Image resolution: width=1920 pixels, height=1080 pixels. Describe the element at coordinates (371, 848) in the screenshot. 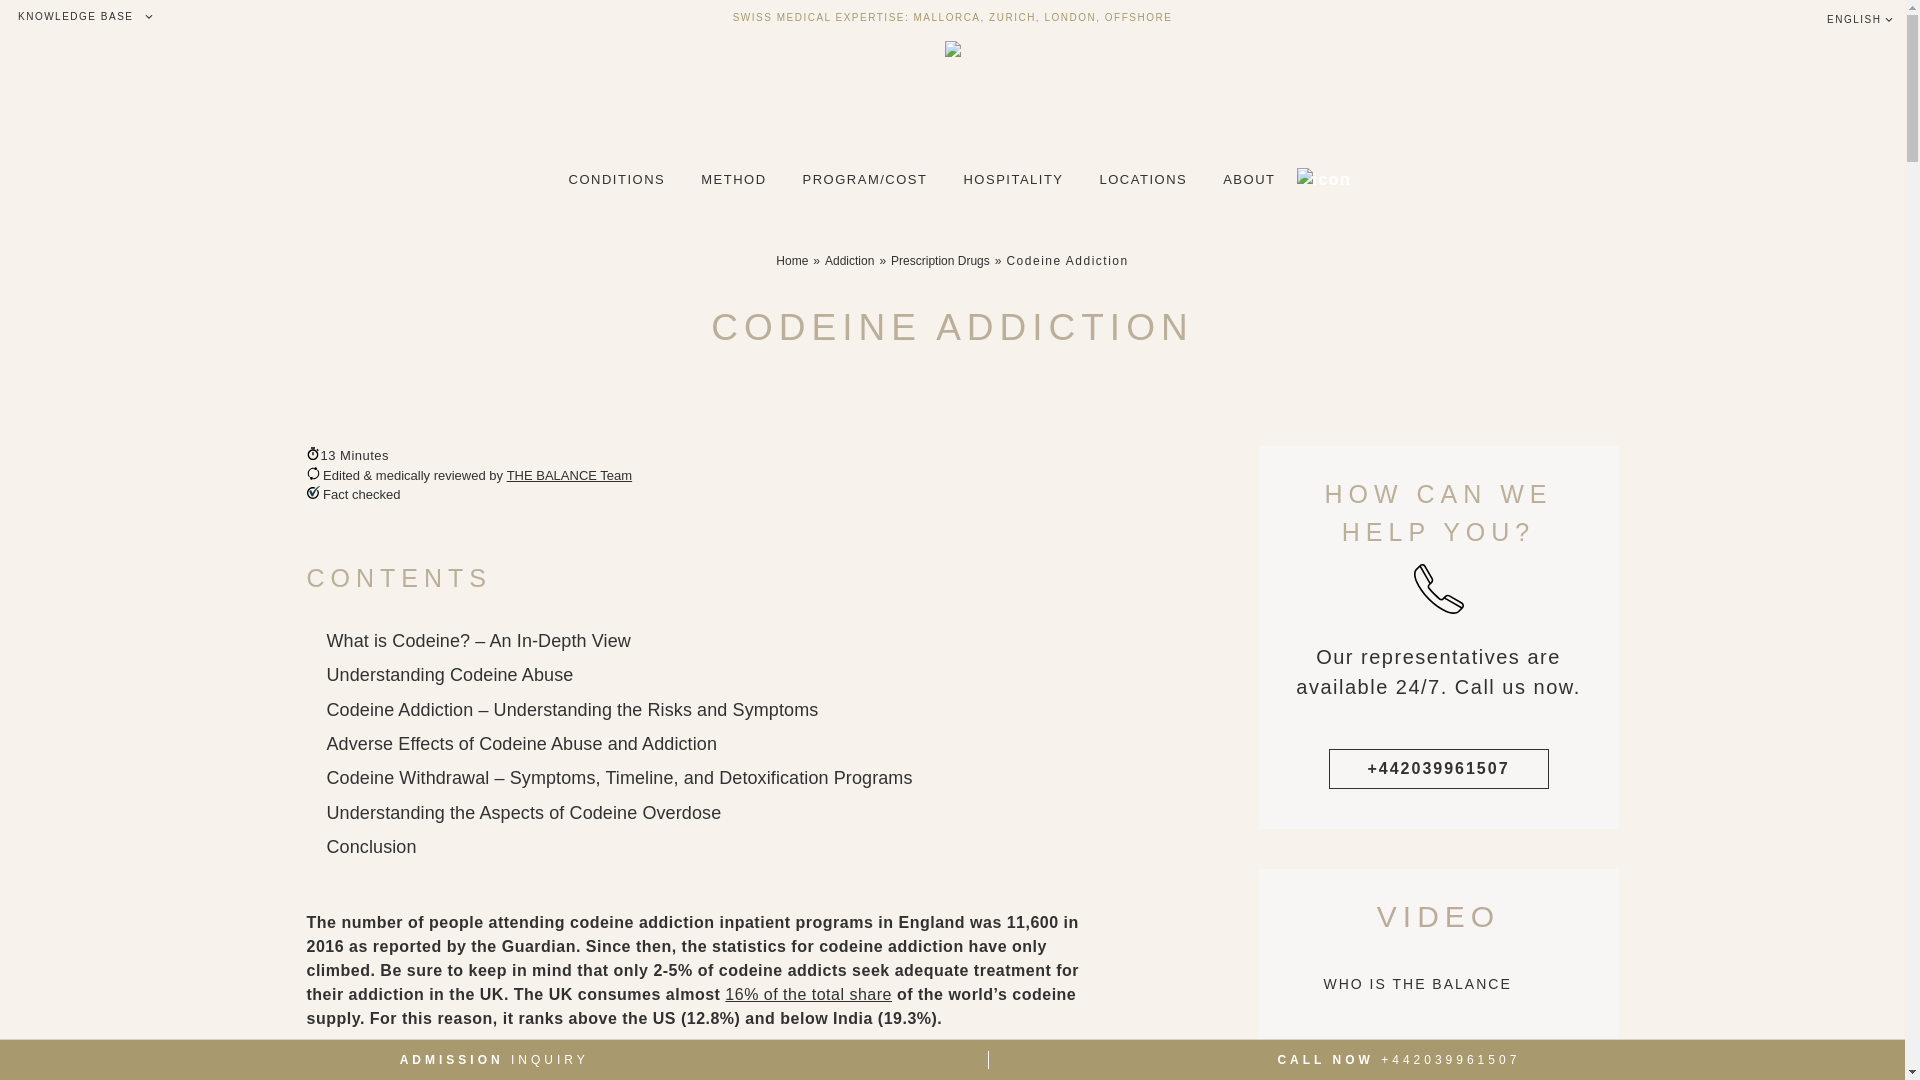

I see `Conclusion` at that location.